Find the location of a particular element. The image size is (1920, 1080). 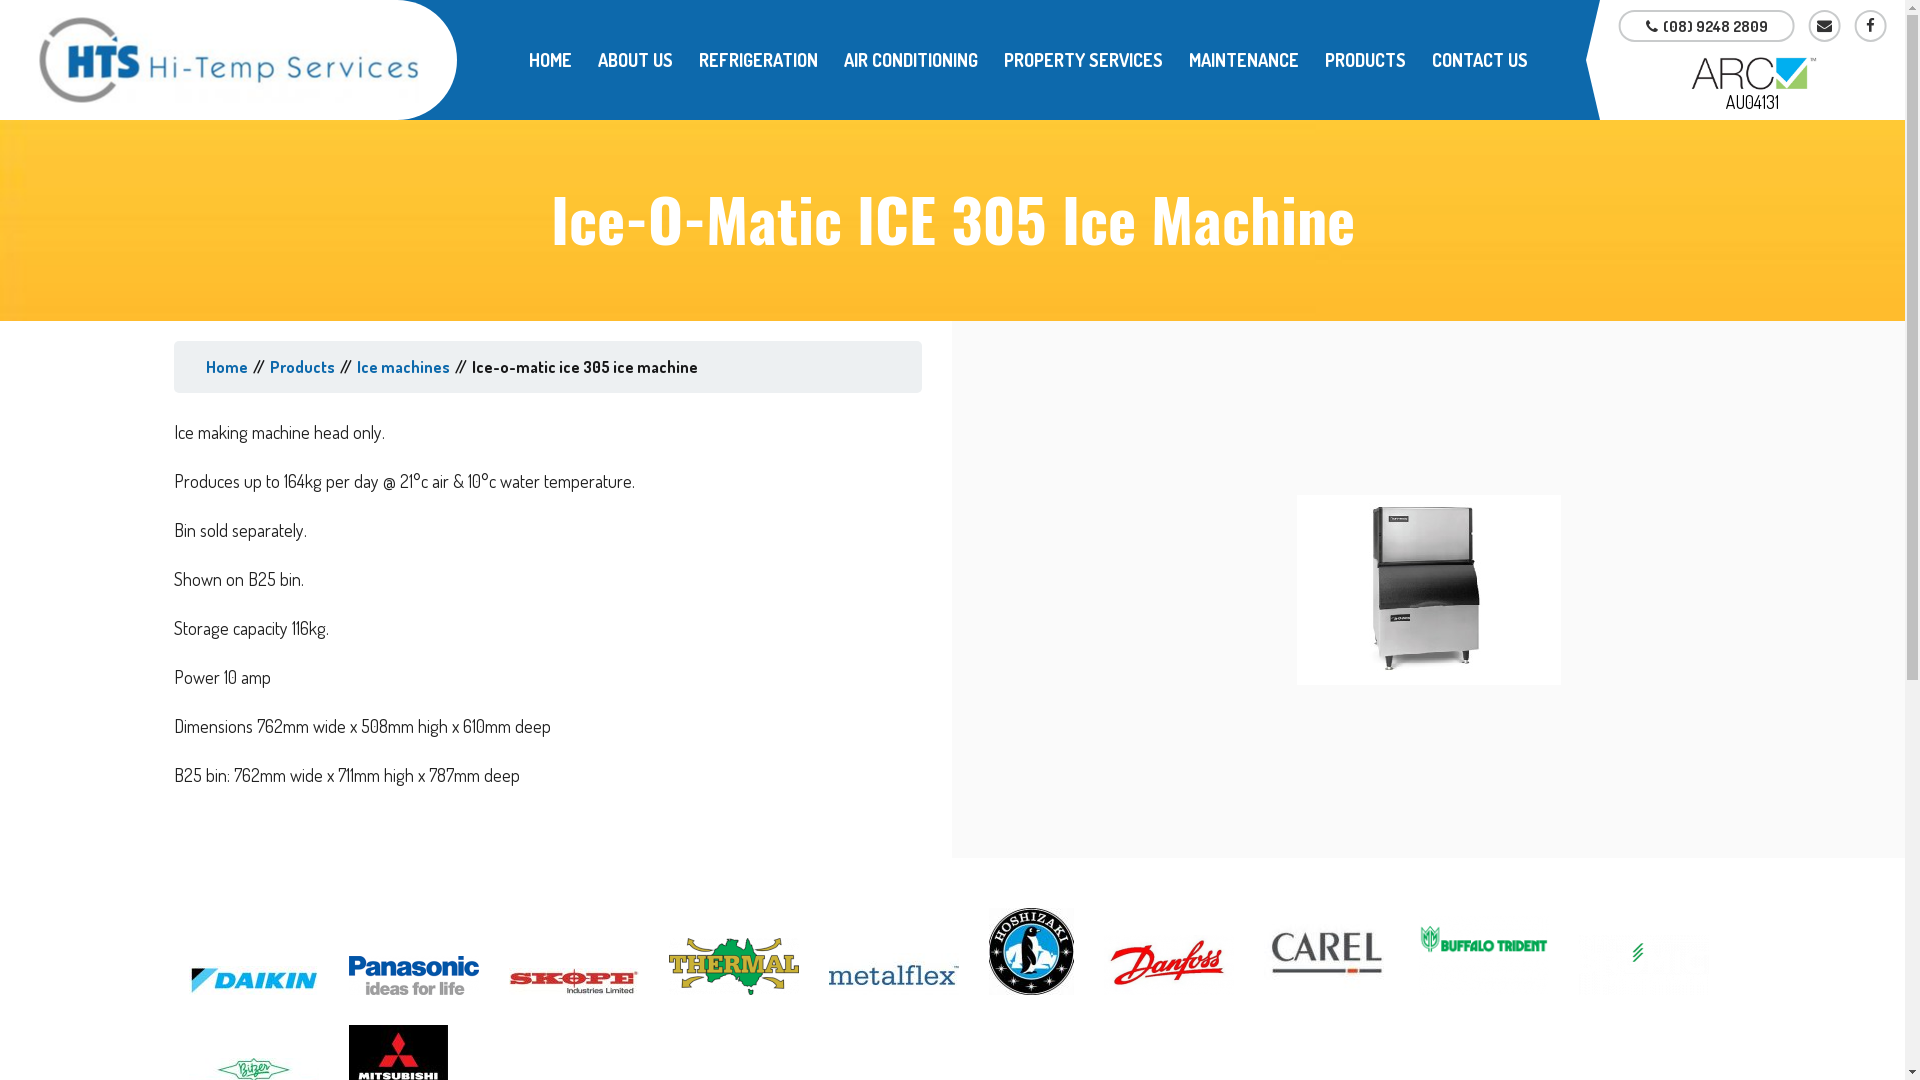

PRODUCTS is located at coordinates (1366, 60).